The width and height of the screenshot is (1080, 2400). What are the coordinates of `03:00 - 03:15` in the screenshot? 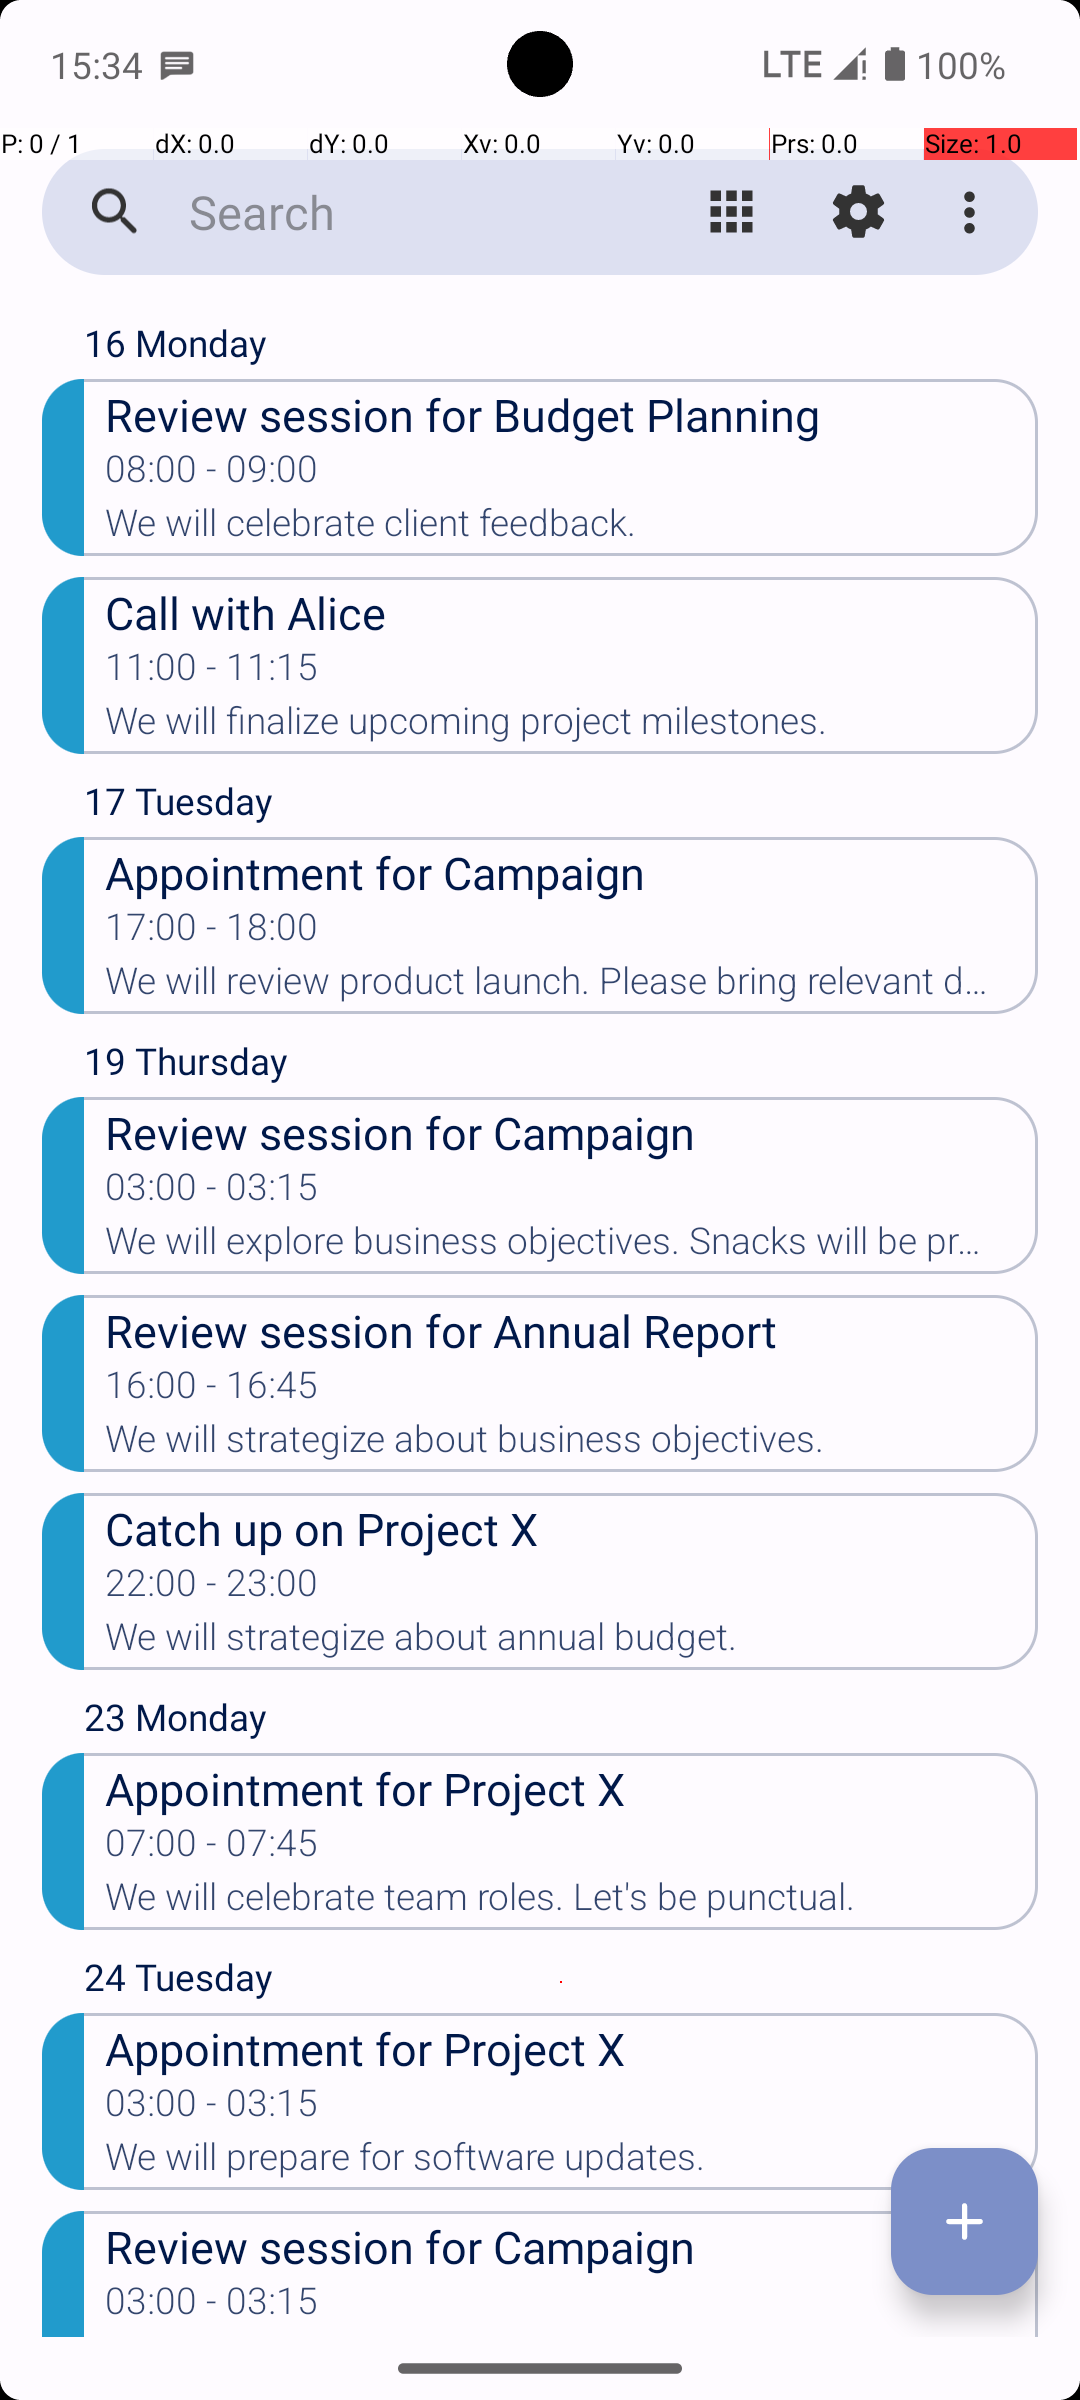 It's located at (212, 1193).